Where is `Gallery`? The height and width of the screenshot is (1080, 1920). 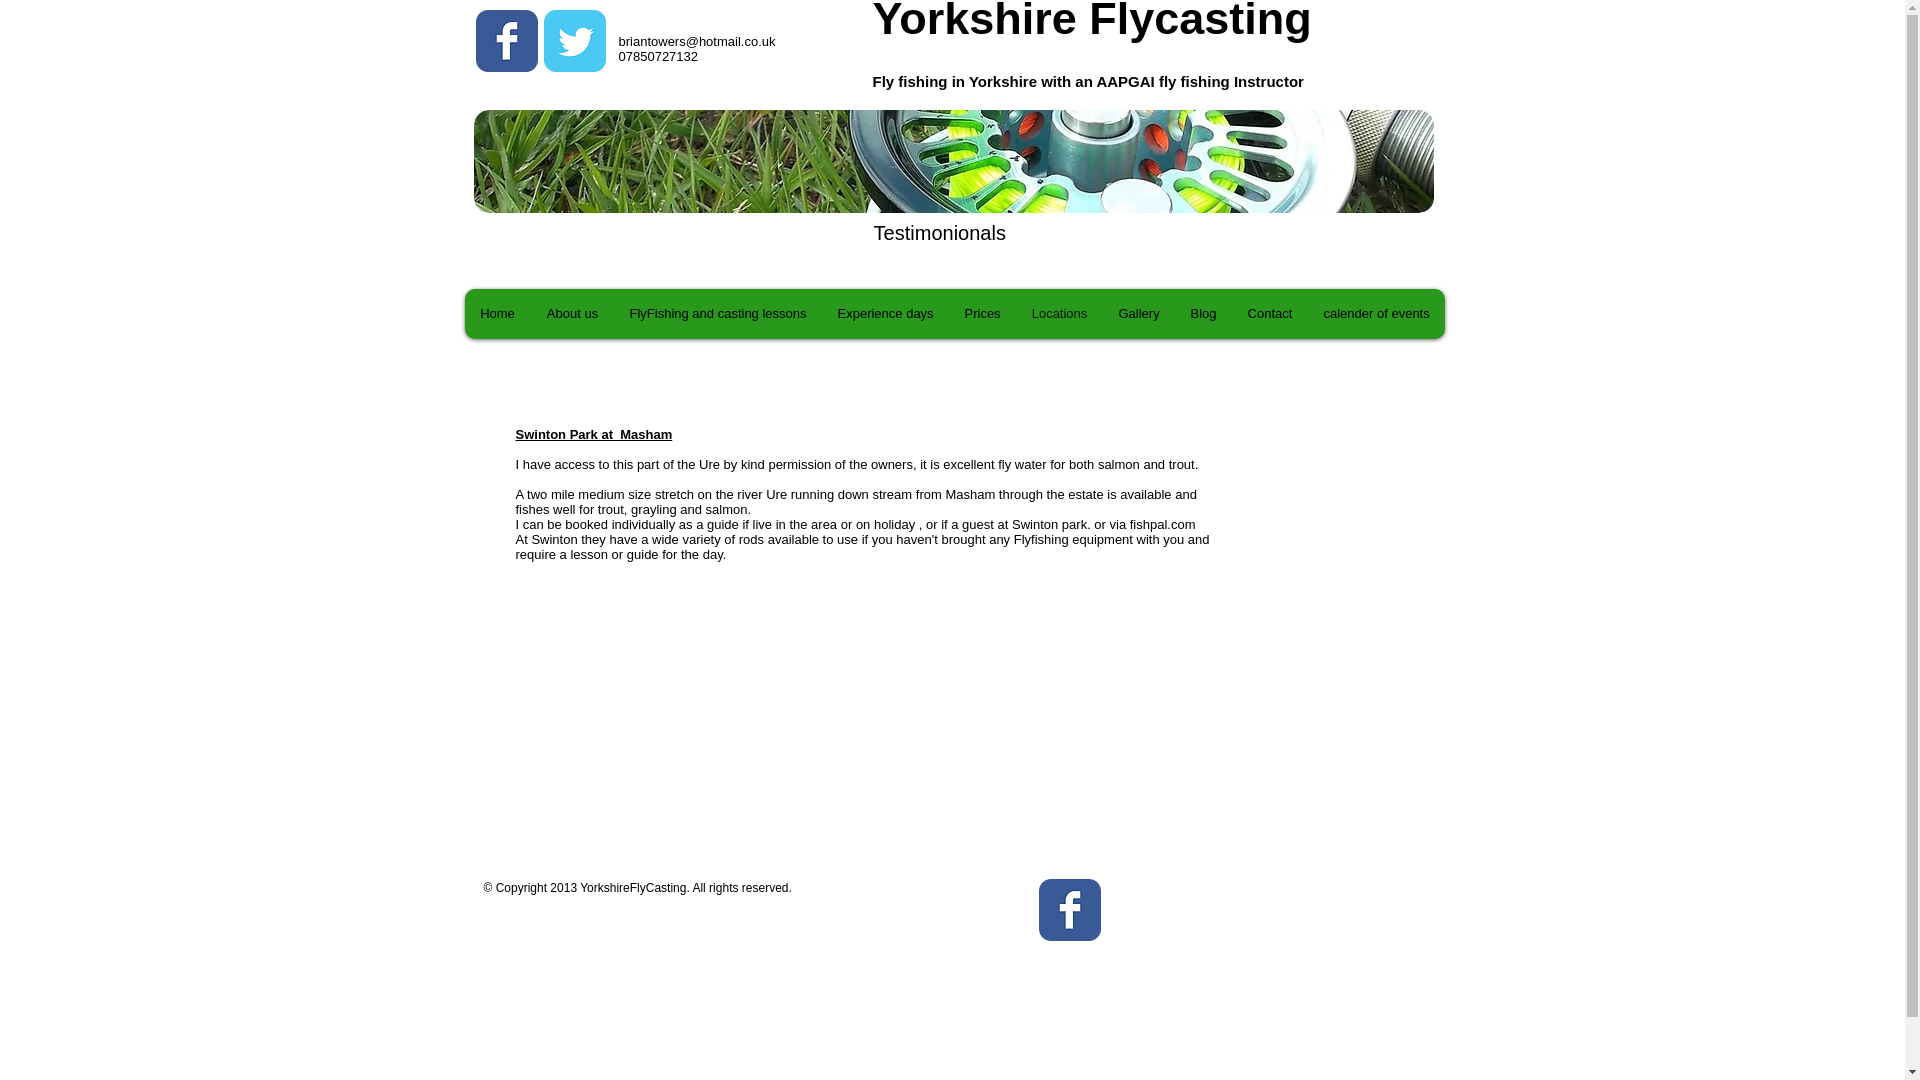
Gallery is located at coordinates (1138, 314).